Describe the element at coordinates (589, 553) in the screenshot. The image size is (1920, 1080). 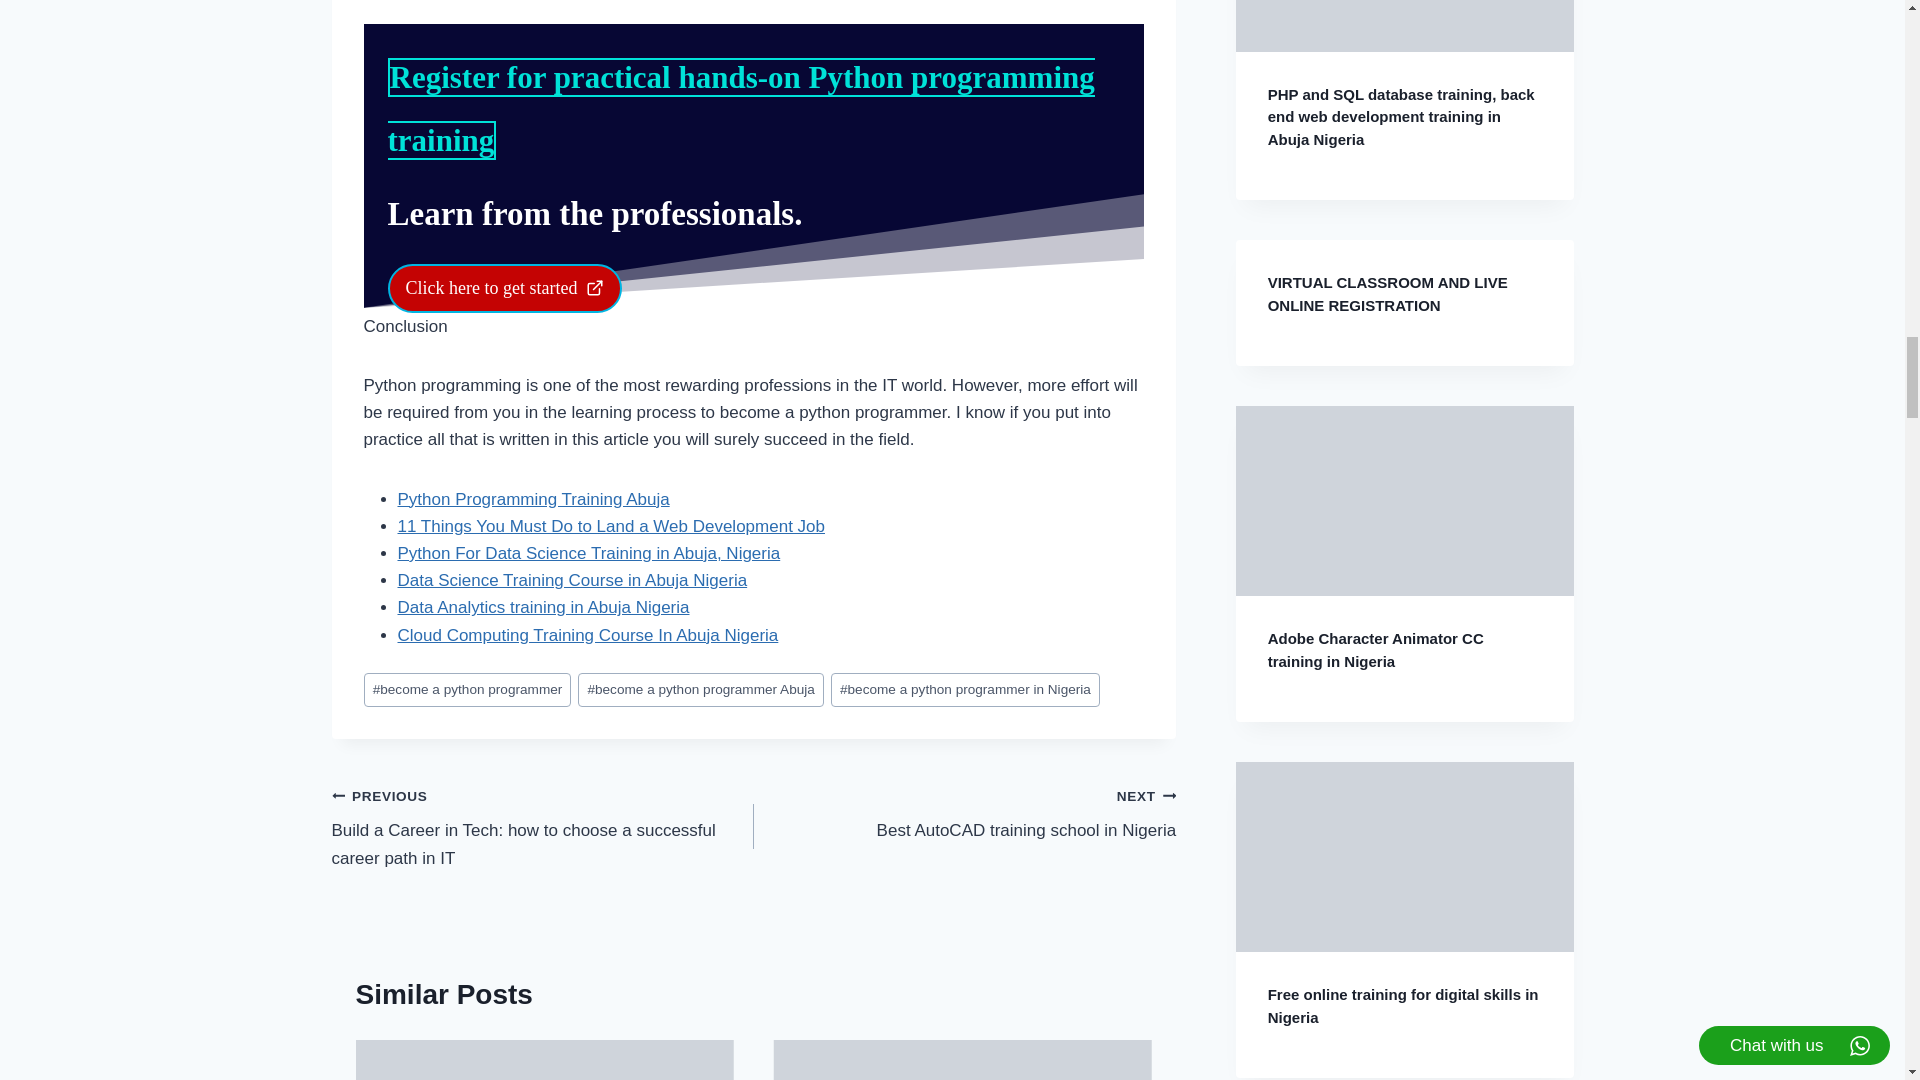
I see `become a python programmer Abuja` at that location.